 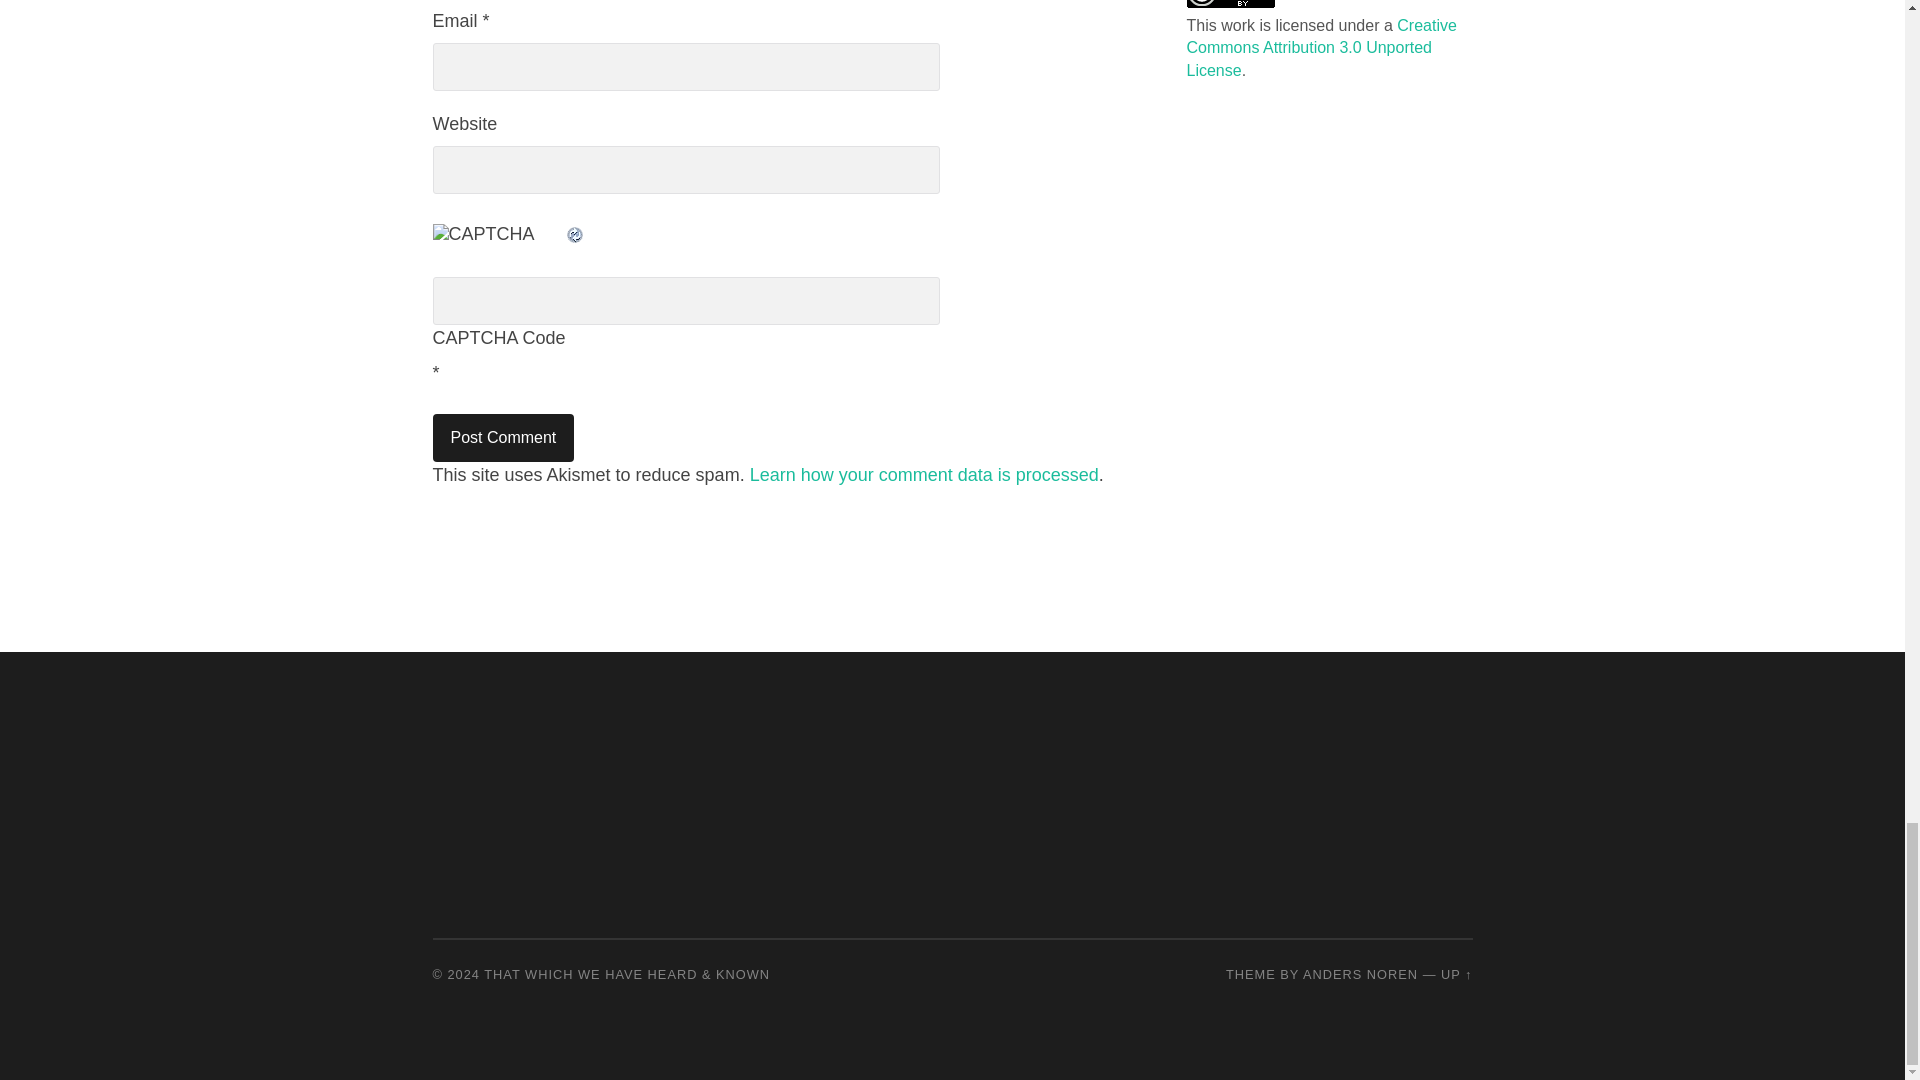 I want to click on To the top, so click(x=1456, y=974).